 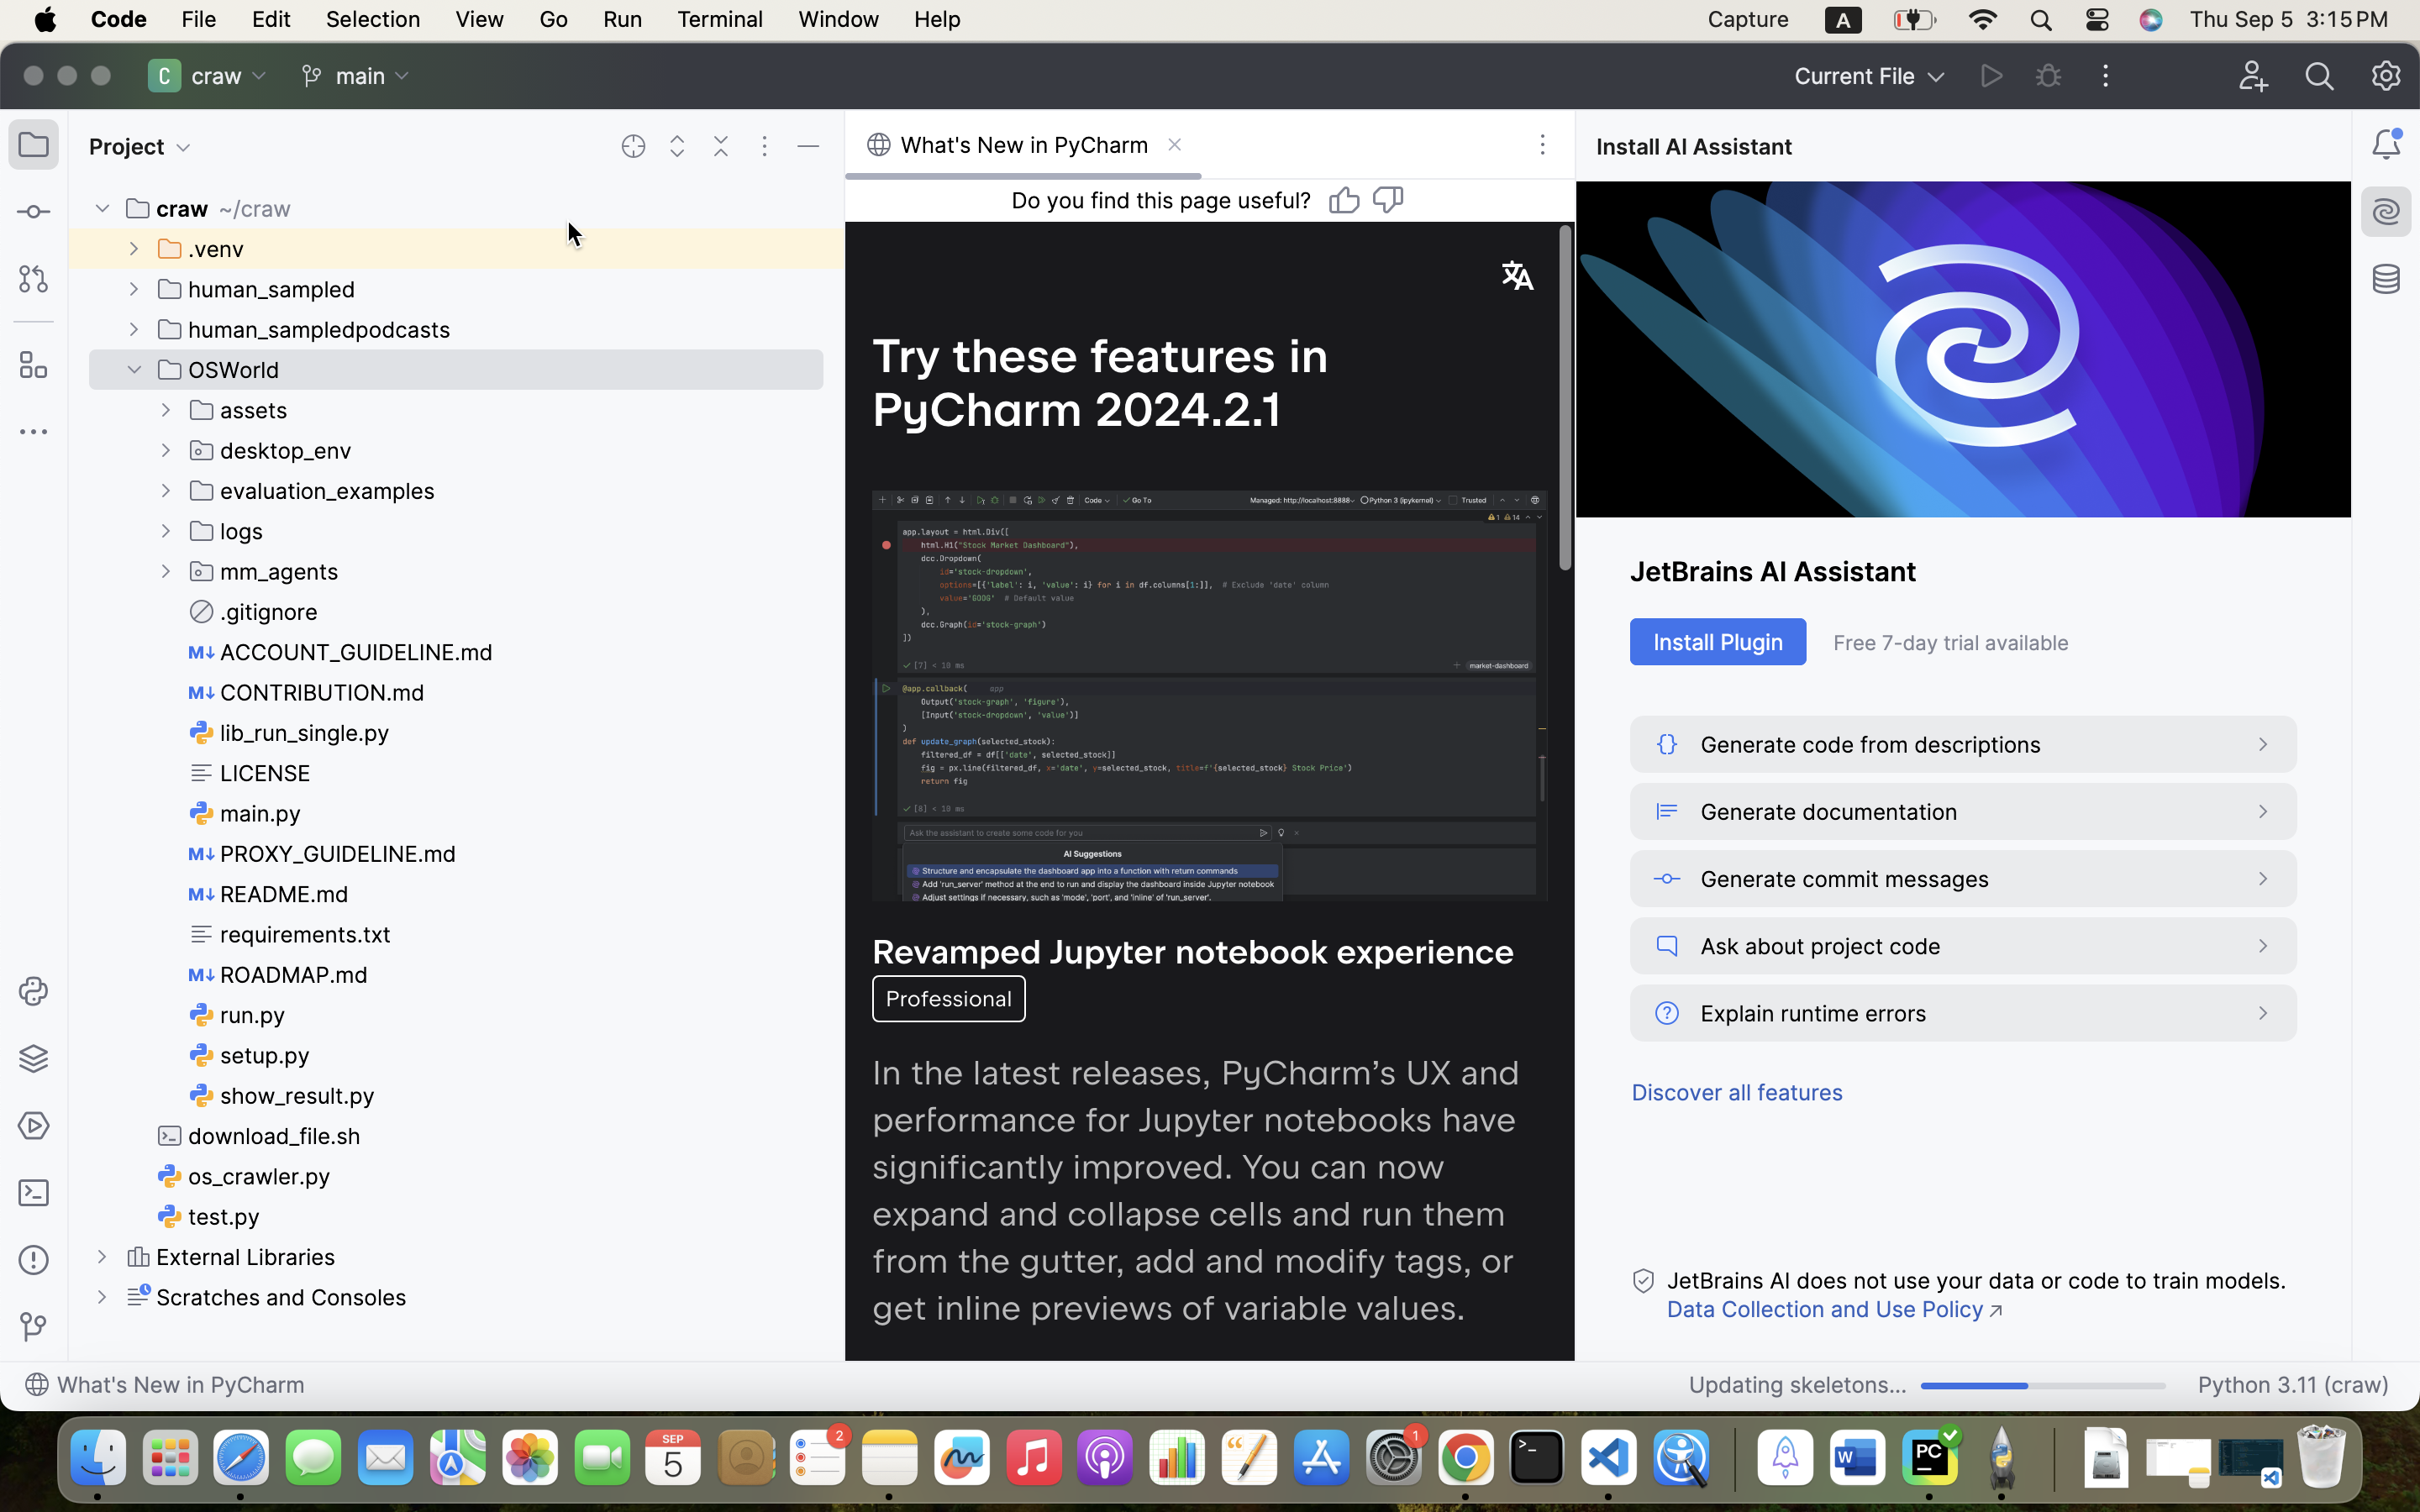 What do you see at coordinates (238, 1015) in the screenshot?
I see `run.py` at bounding box center [238, 1015].